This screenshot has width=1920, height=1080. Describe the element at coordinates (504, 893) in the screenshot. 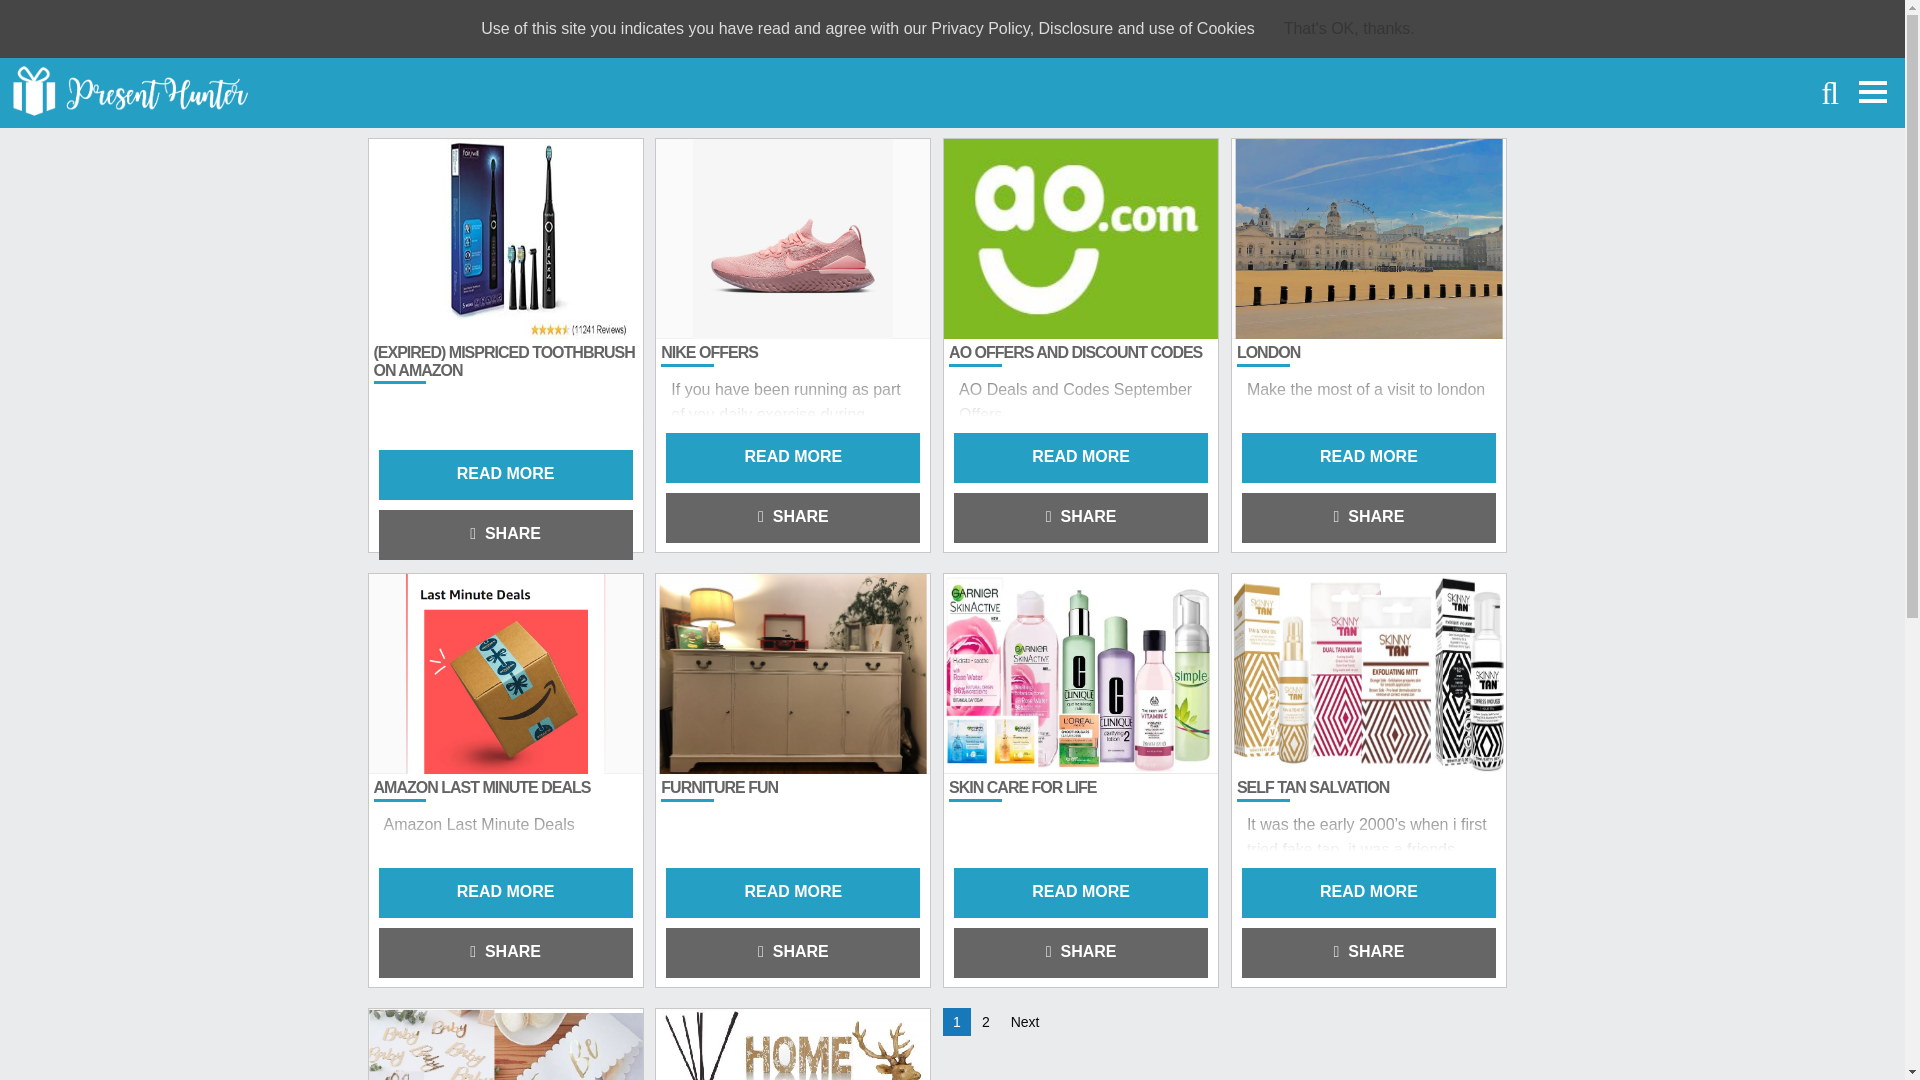

I see `READ MORE` at that location.